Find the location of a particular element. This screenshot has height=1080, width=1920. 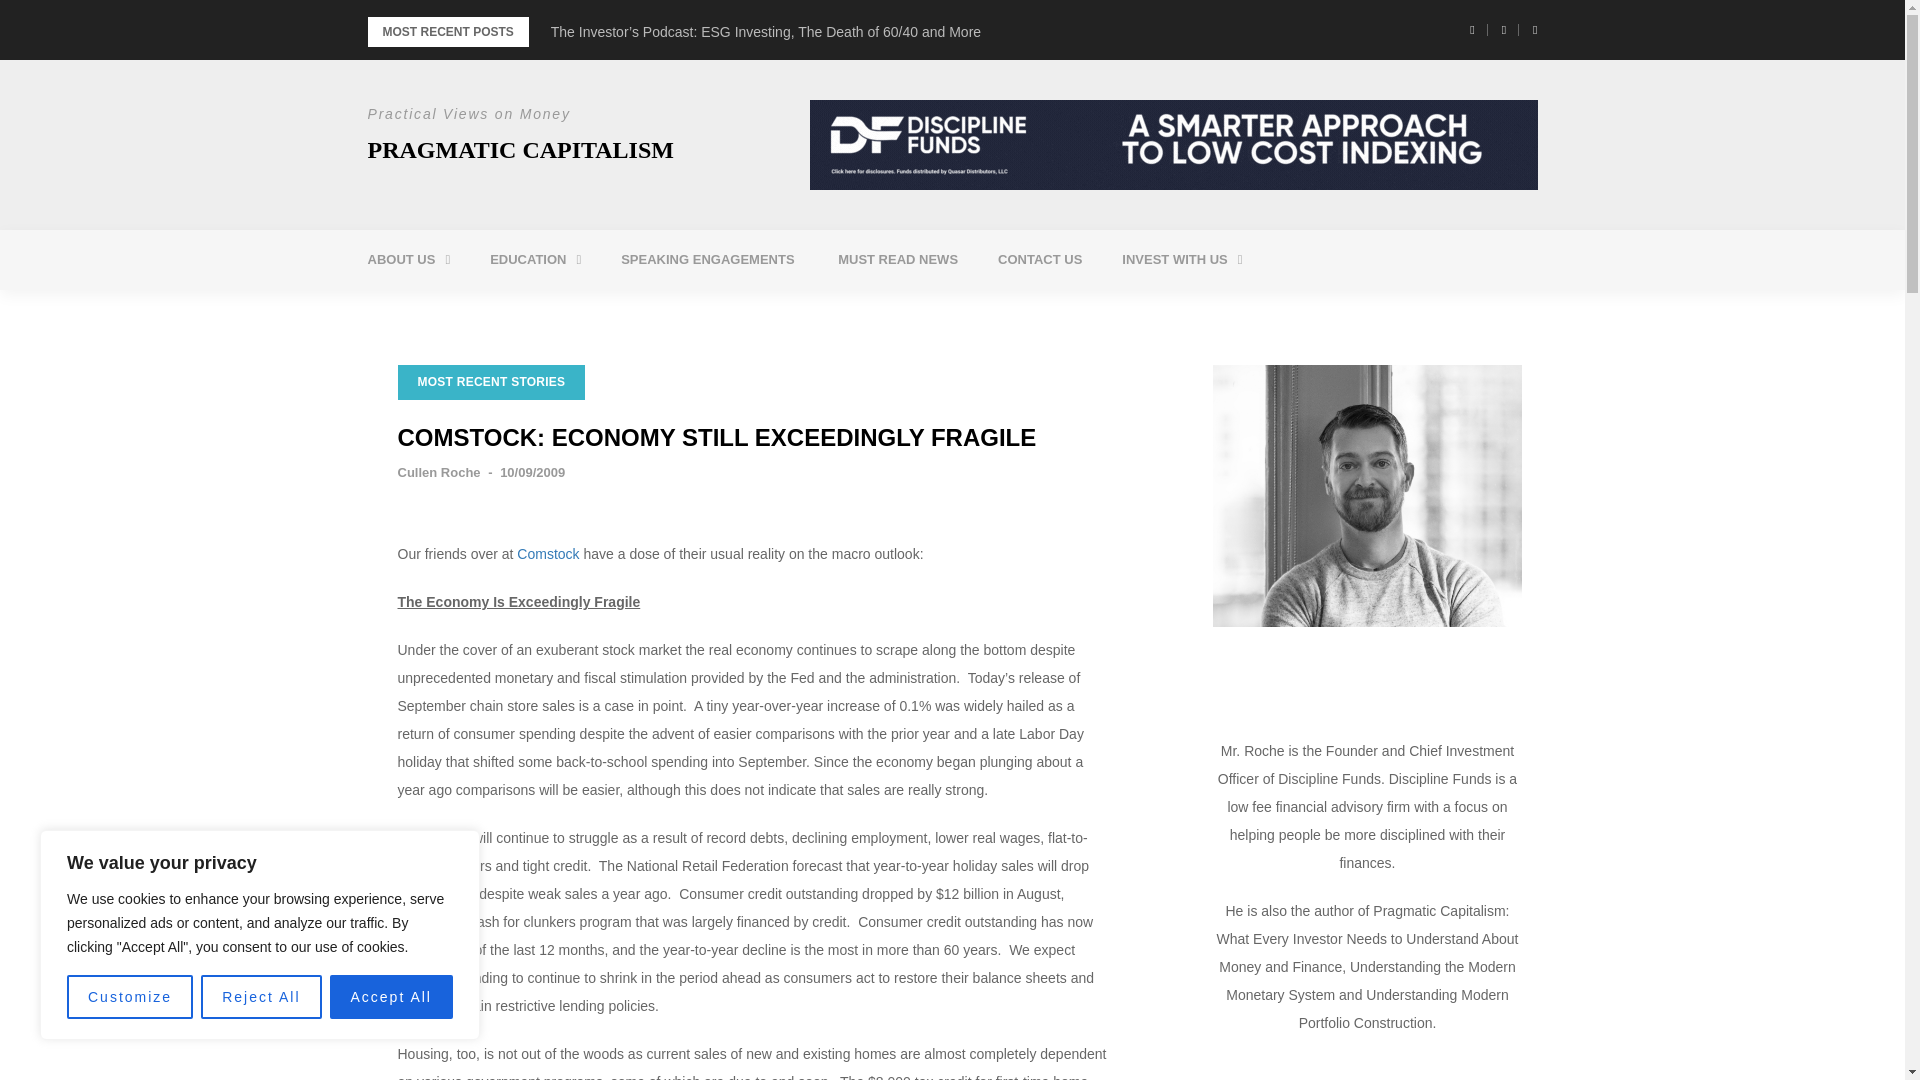

Accept All is located at coordinates (392, 997).